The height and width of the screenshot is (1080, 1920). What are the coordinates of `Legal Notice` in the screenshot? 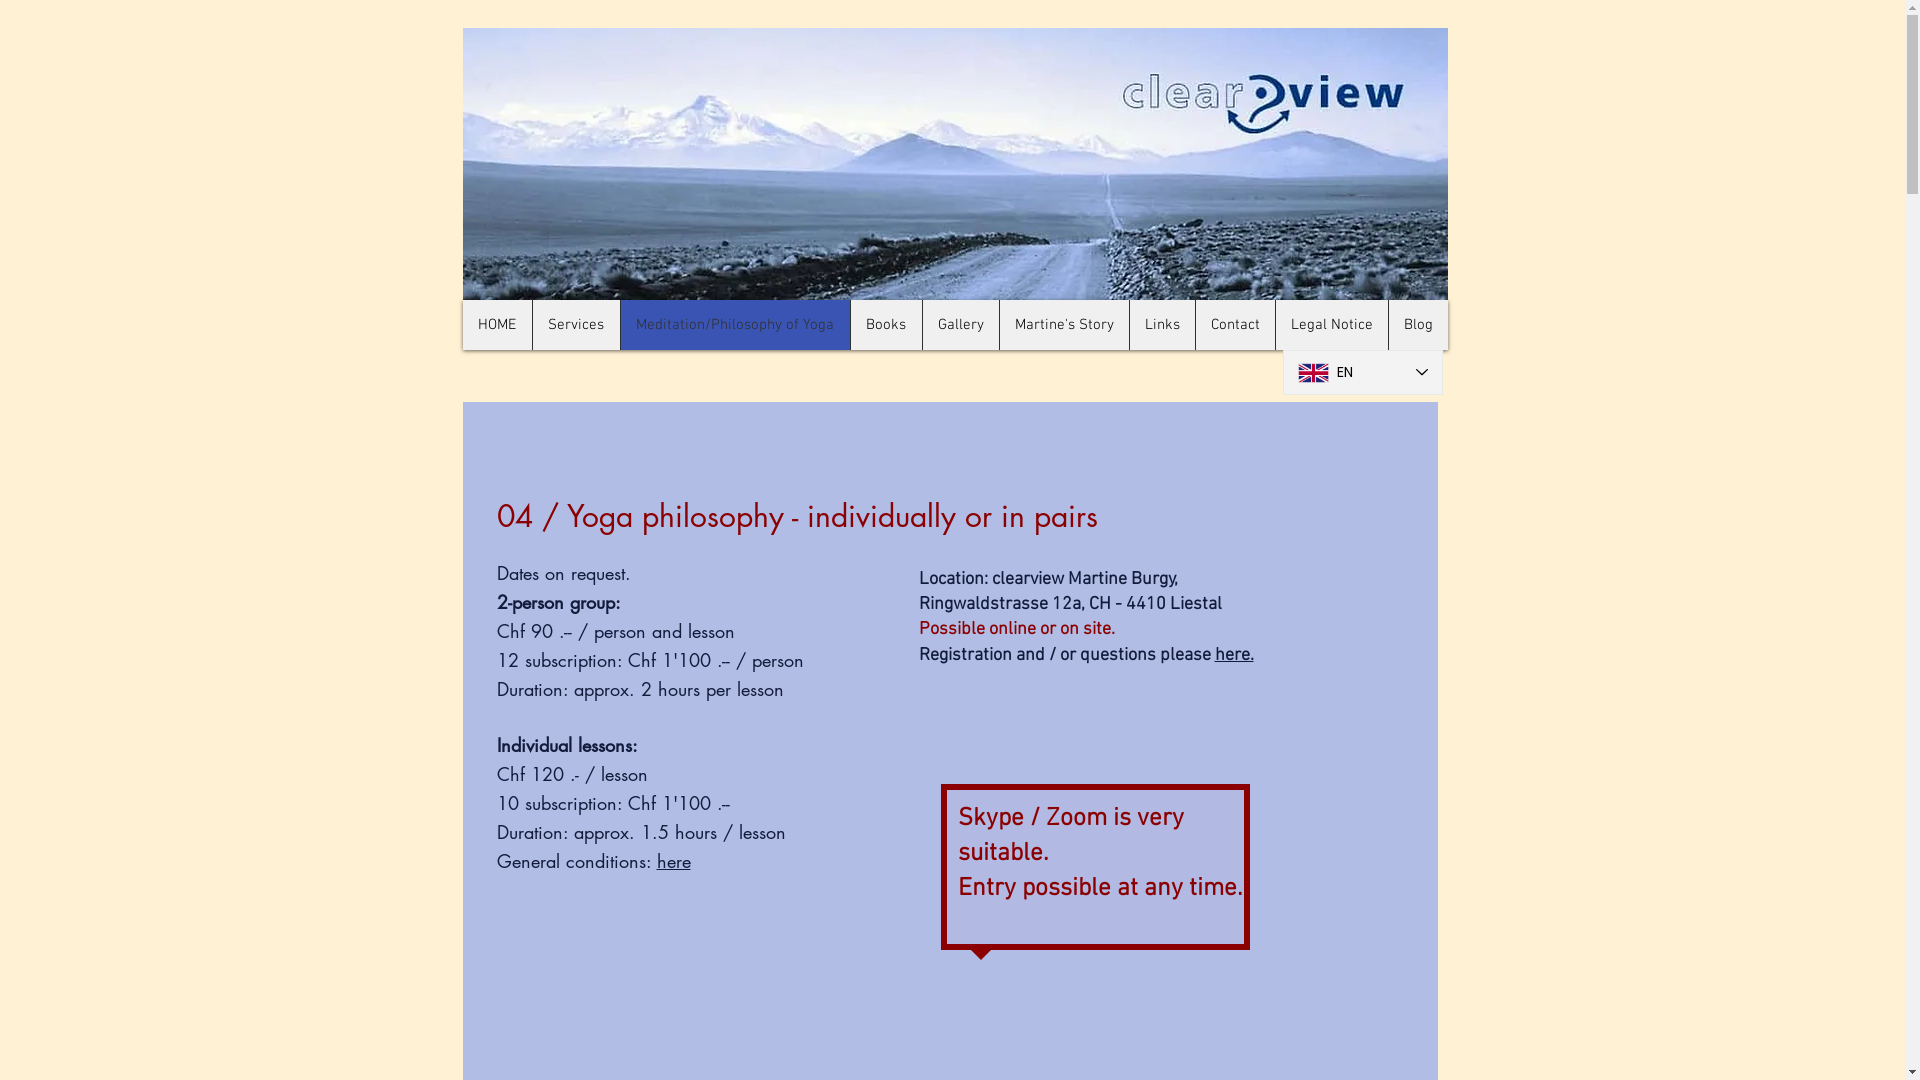 It's located at (1330, 325).